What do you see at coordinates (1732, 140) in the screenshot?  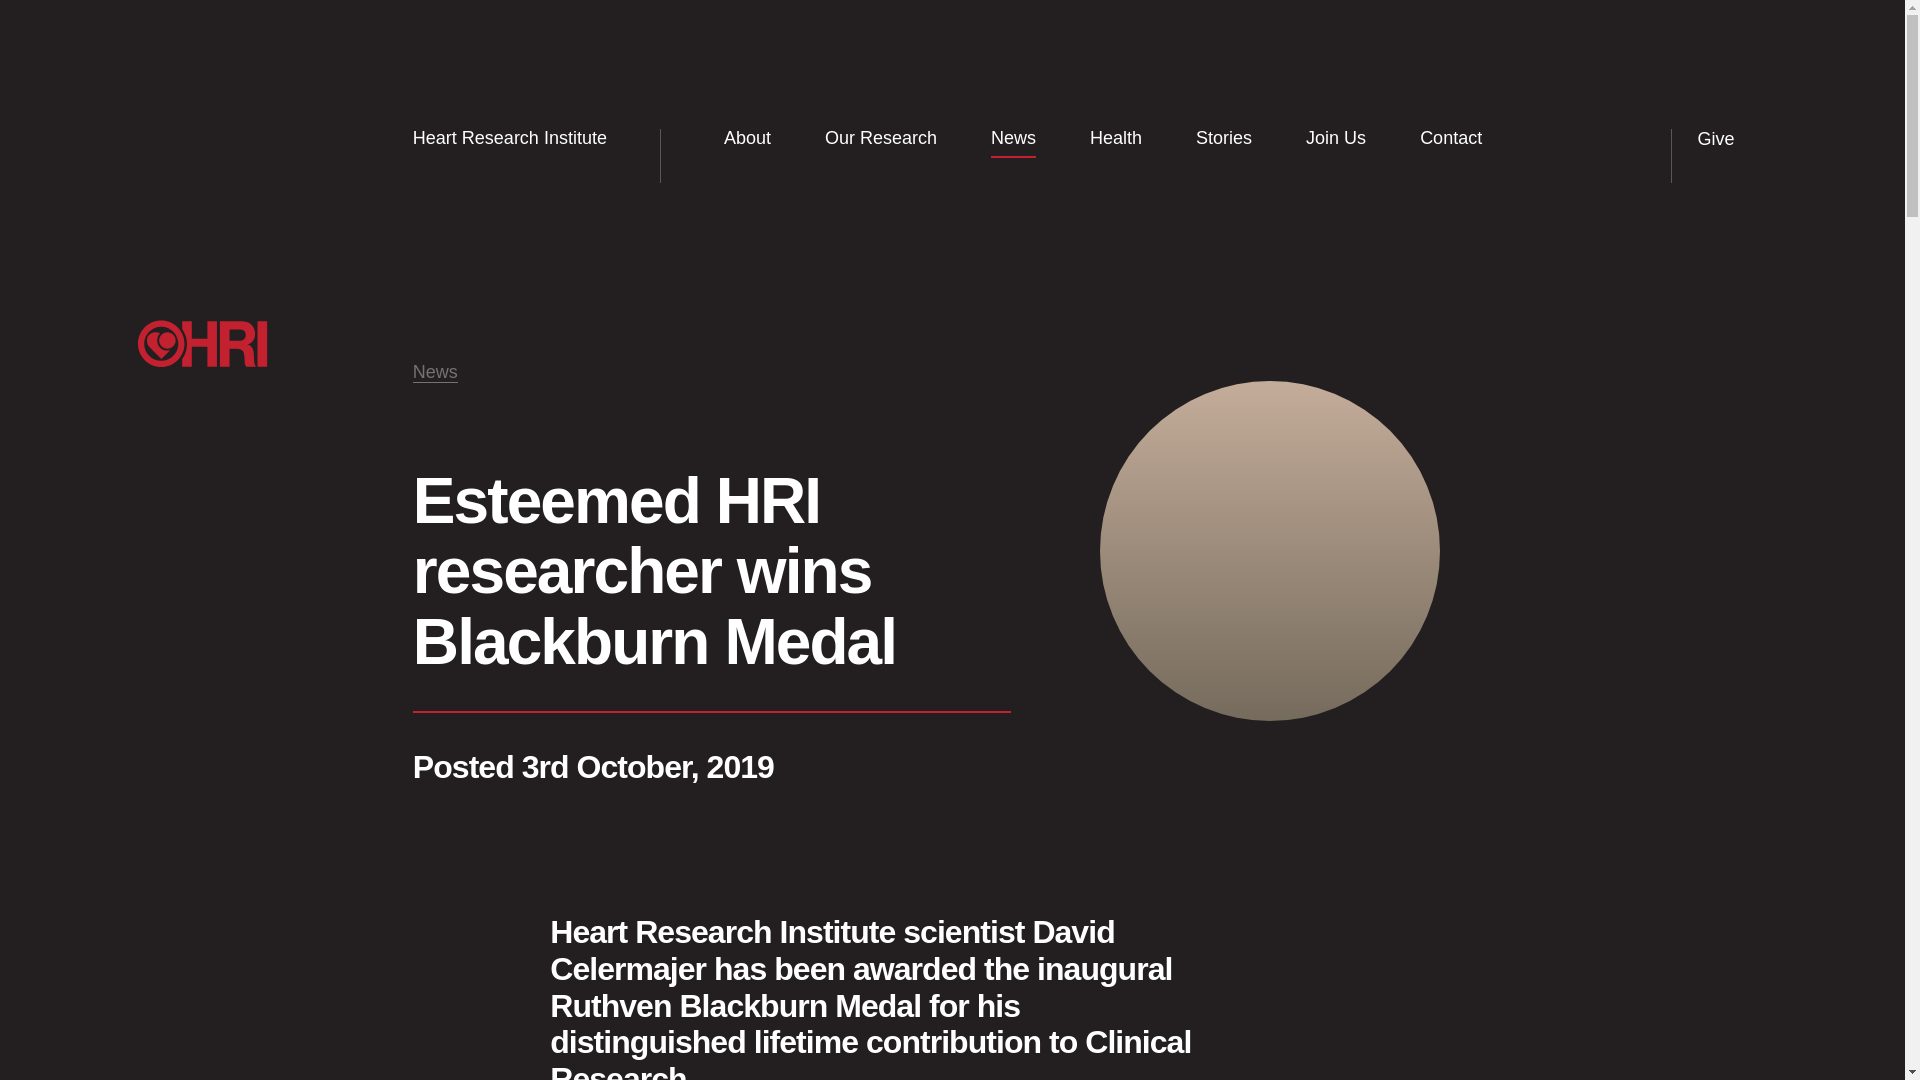 I see `Give` at bounding box center [1732, 140].